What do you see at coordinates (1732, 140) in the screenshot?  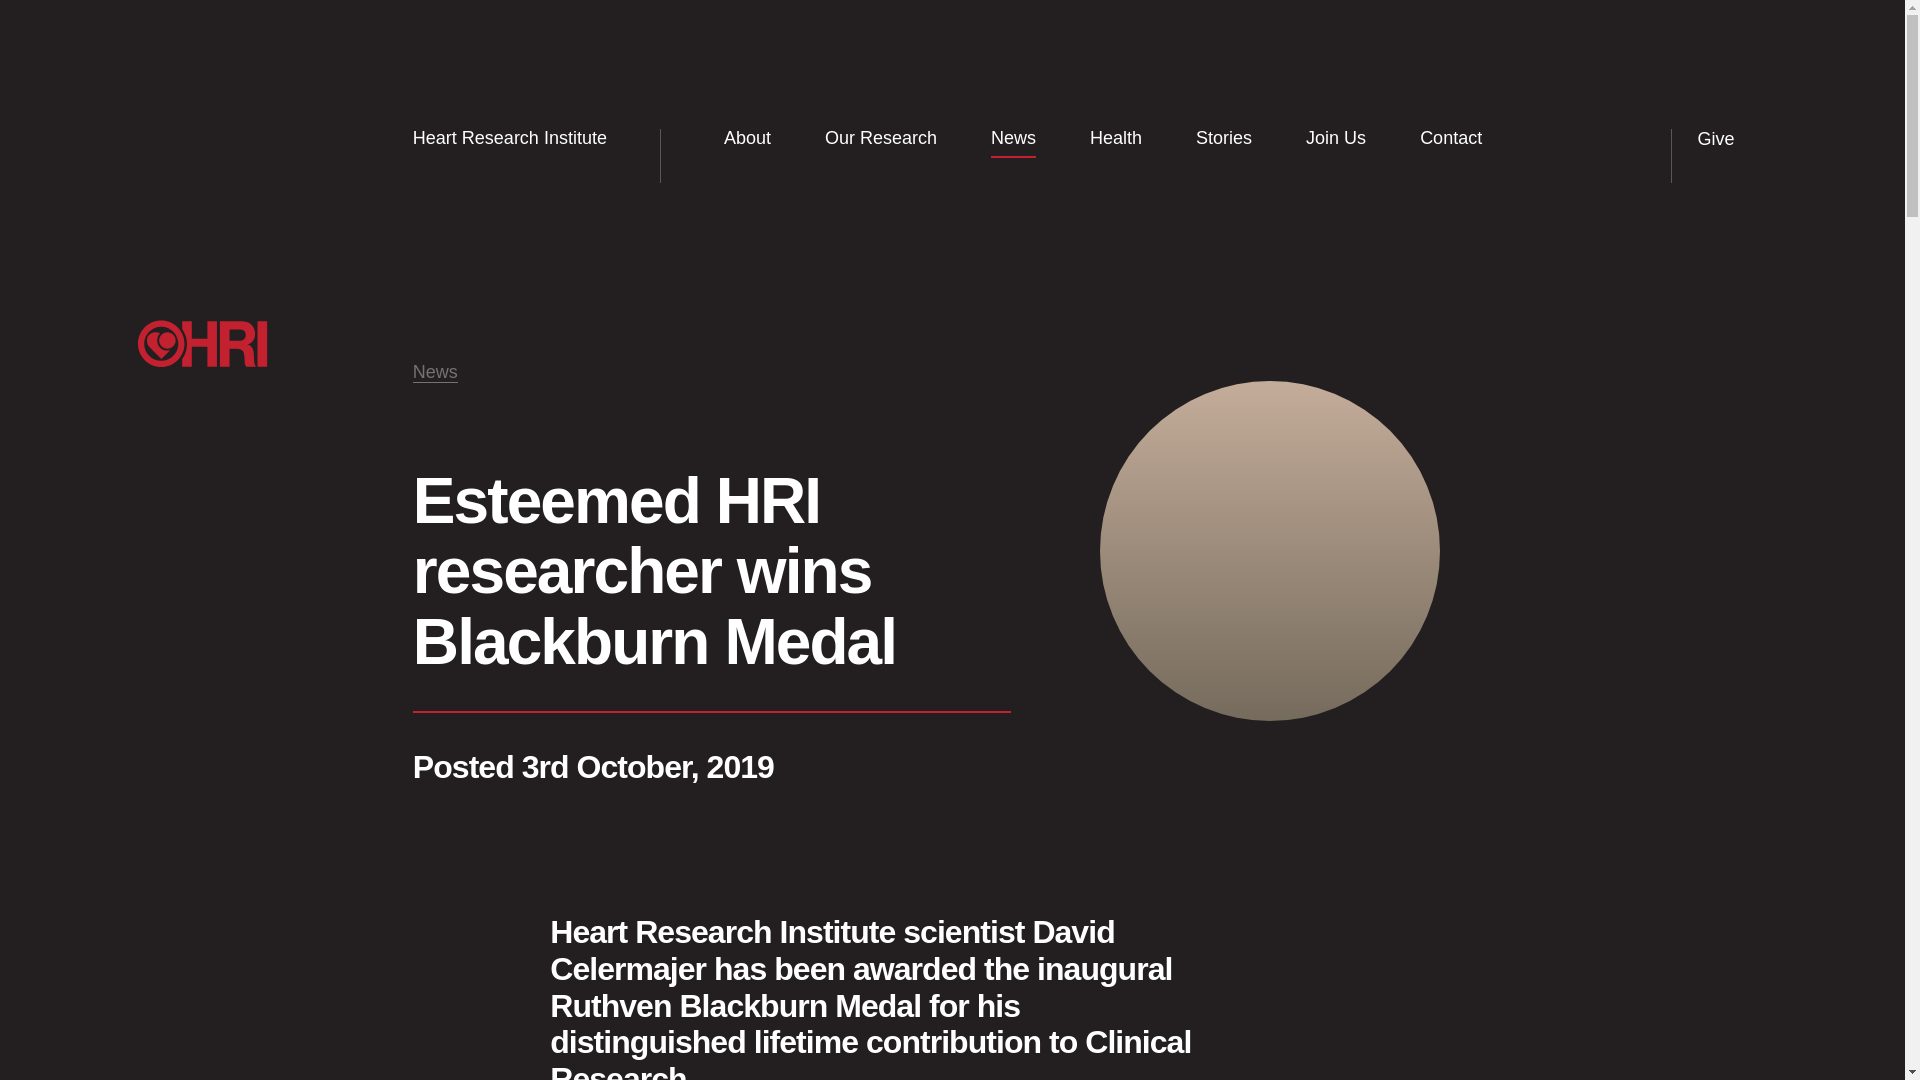 I see `Give` at bounding box center [1732, 140].